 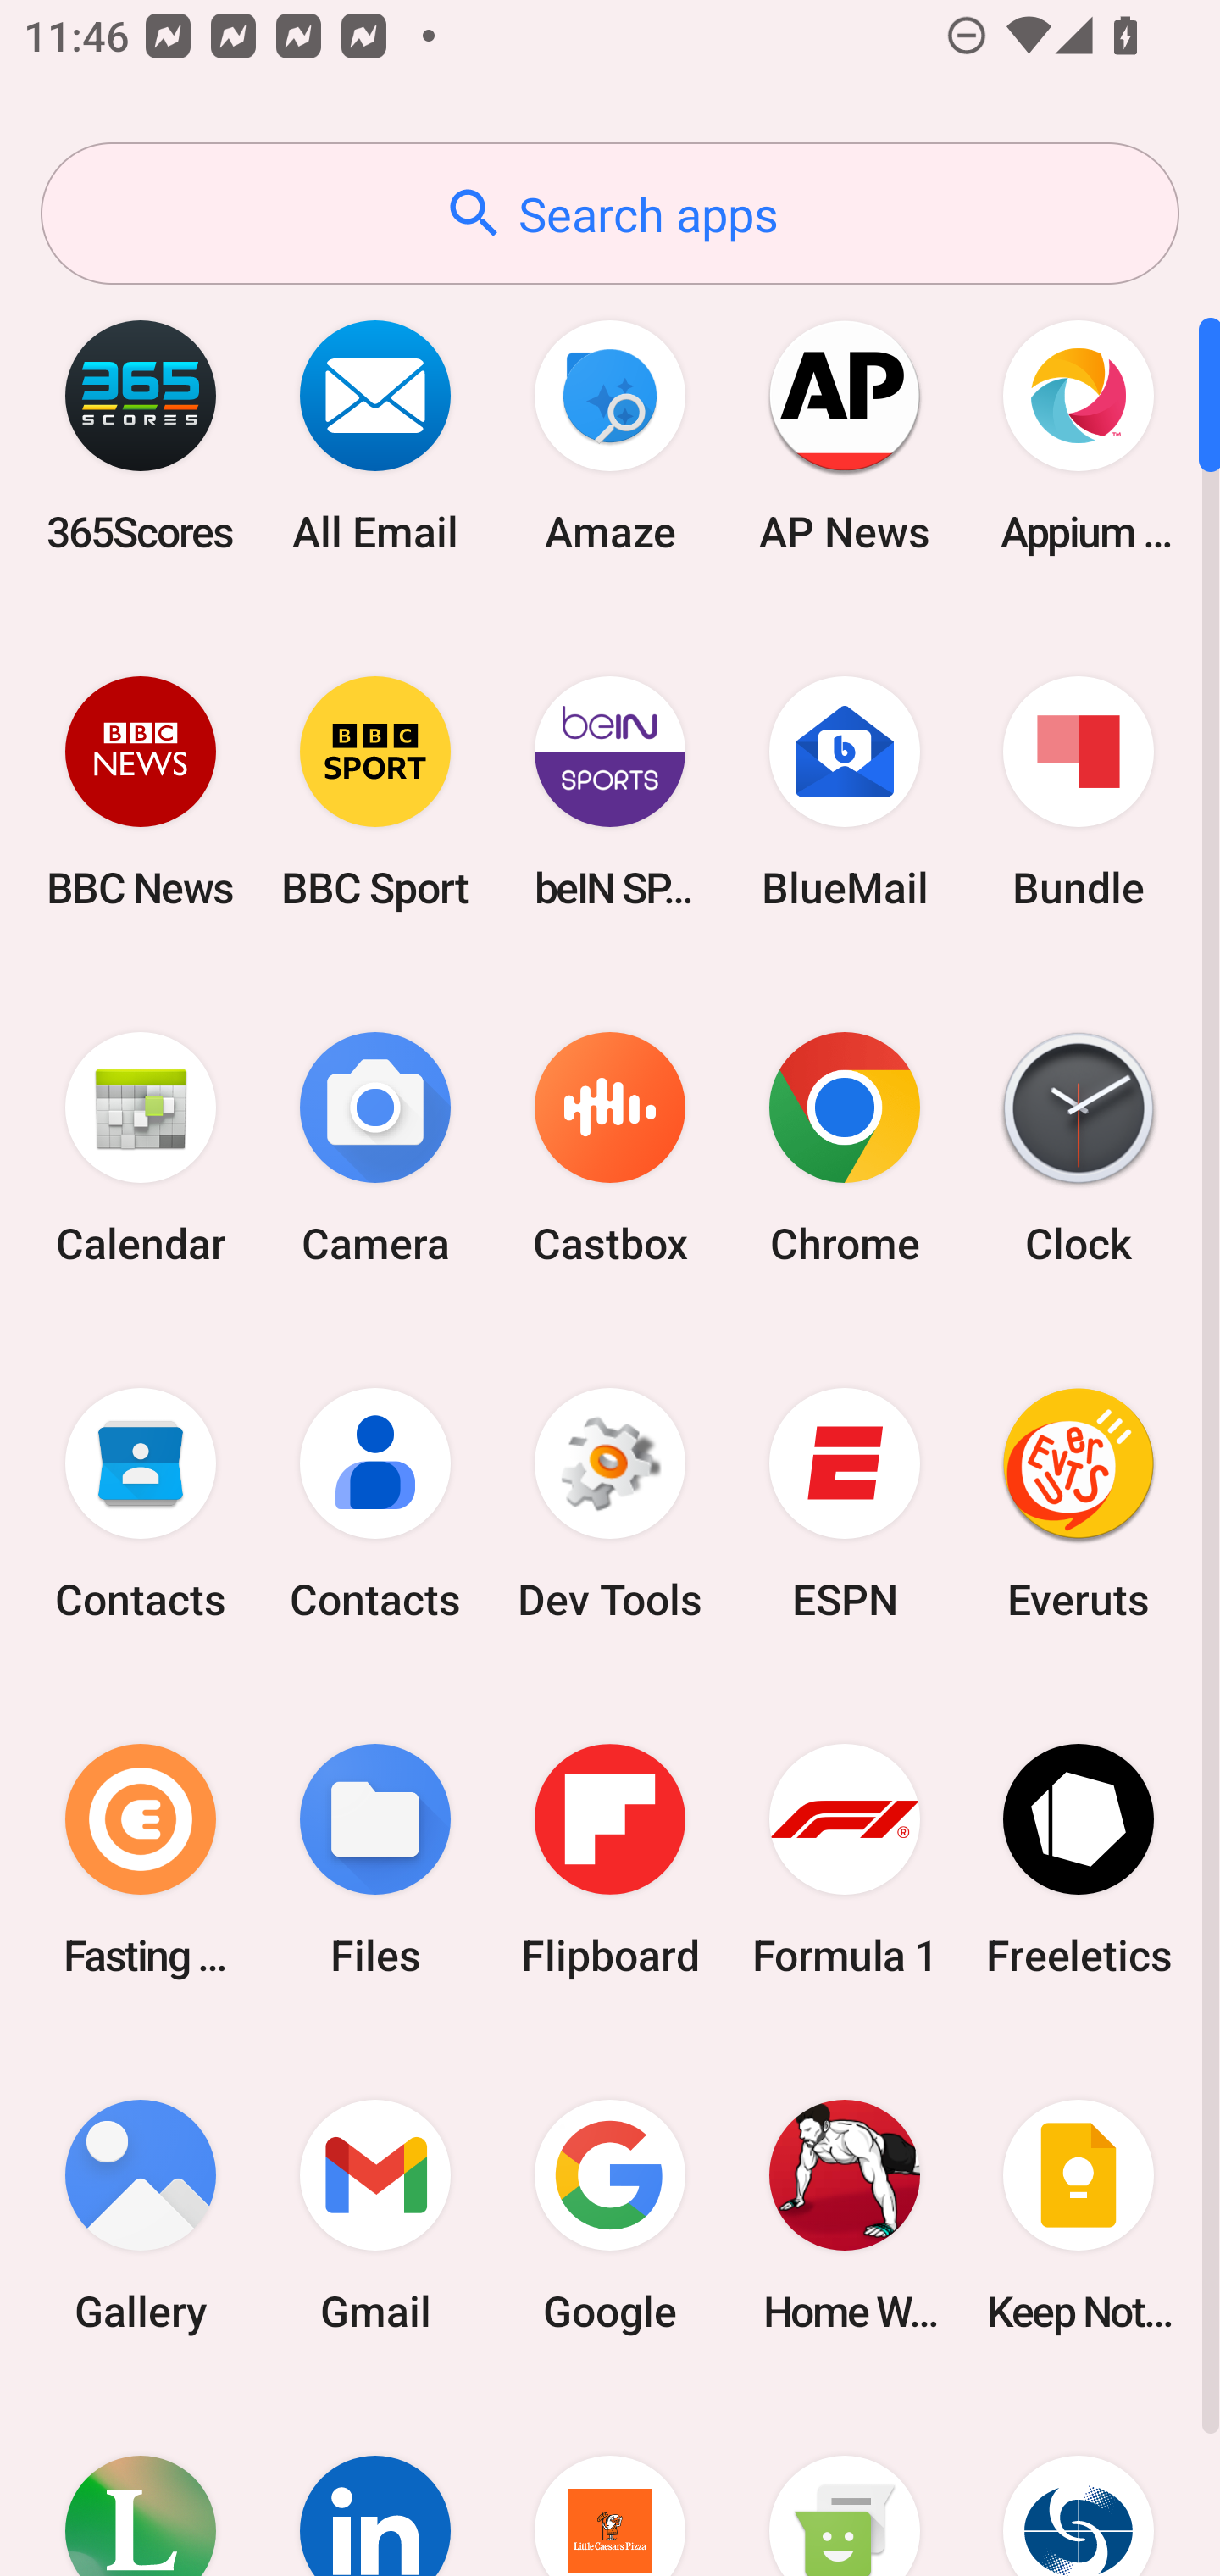 I want to click on Dev Tools, so click(x=610, y=1504).